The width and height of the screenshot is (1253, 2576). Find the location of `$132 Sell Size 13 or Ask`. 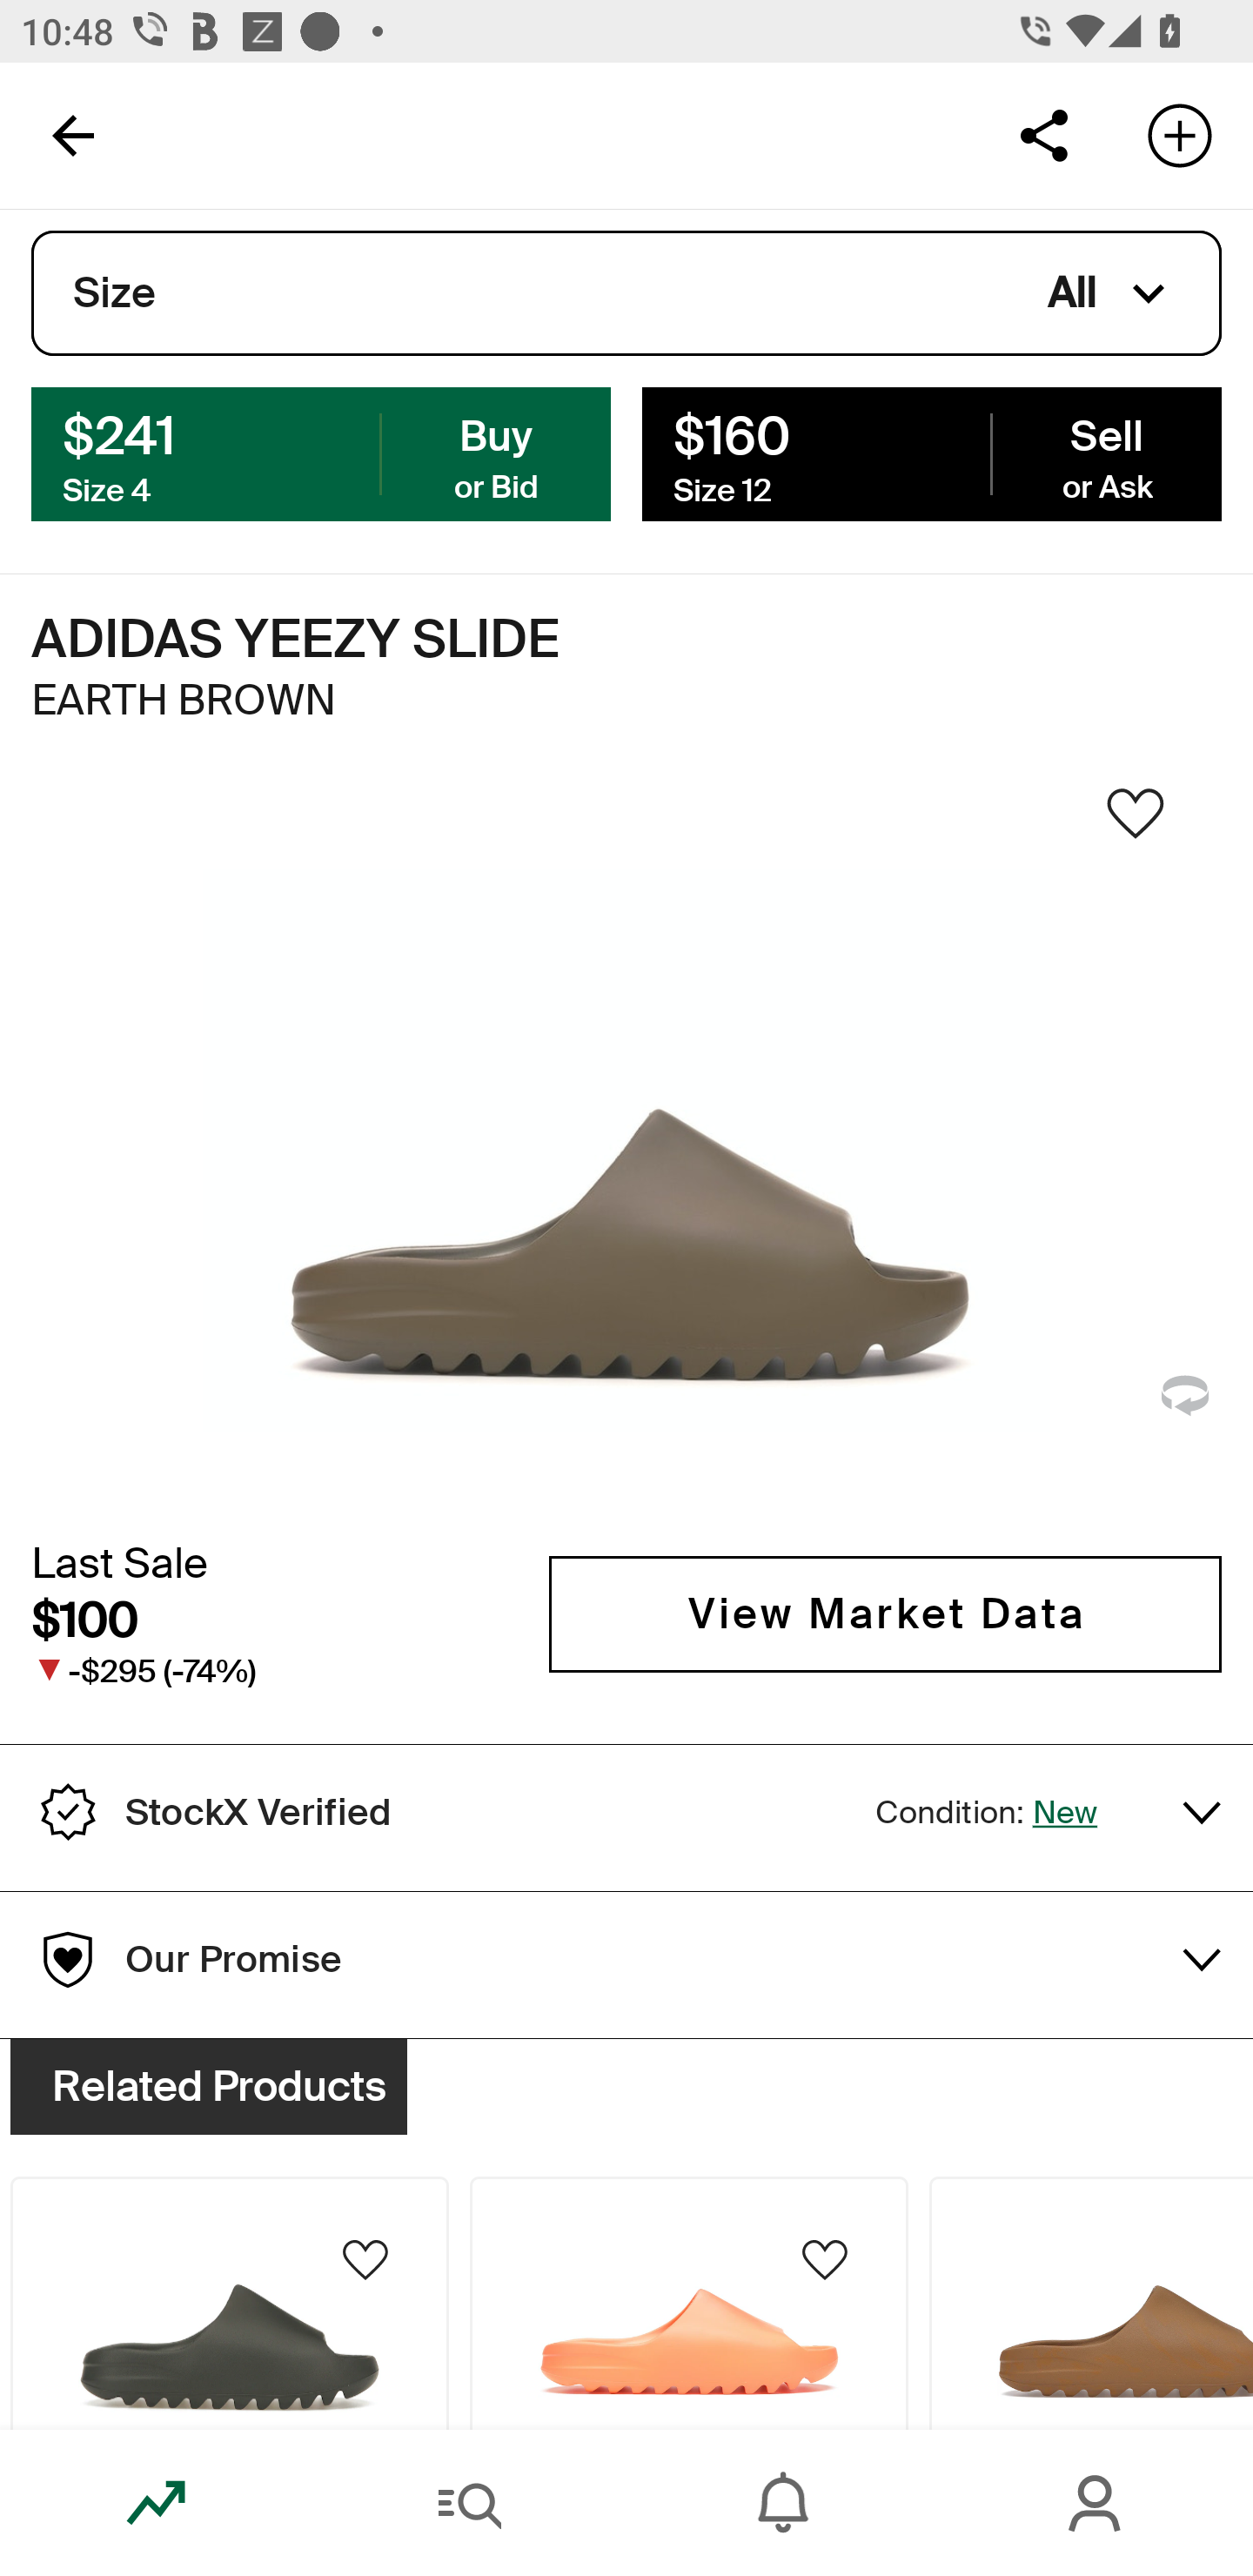

$132 Sell Size 13 or Ask is located at coordinates (931, 453).